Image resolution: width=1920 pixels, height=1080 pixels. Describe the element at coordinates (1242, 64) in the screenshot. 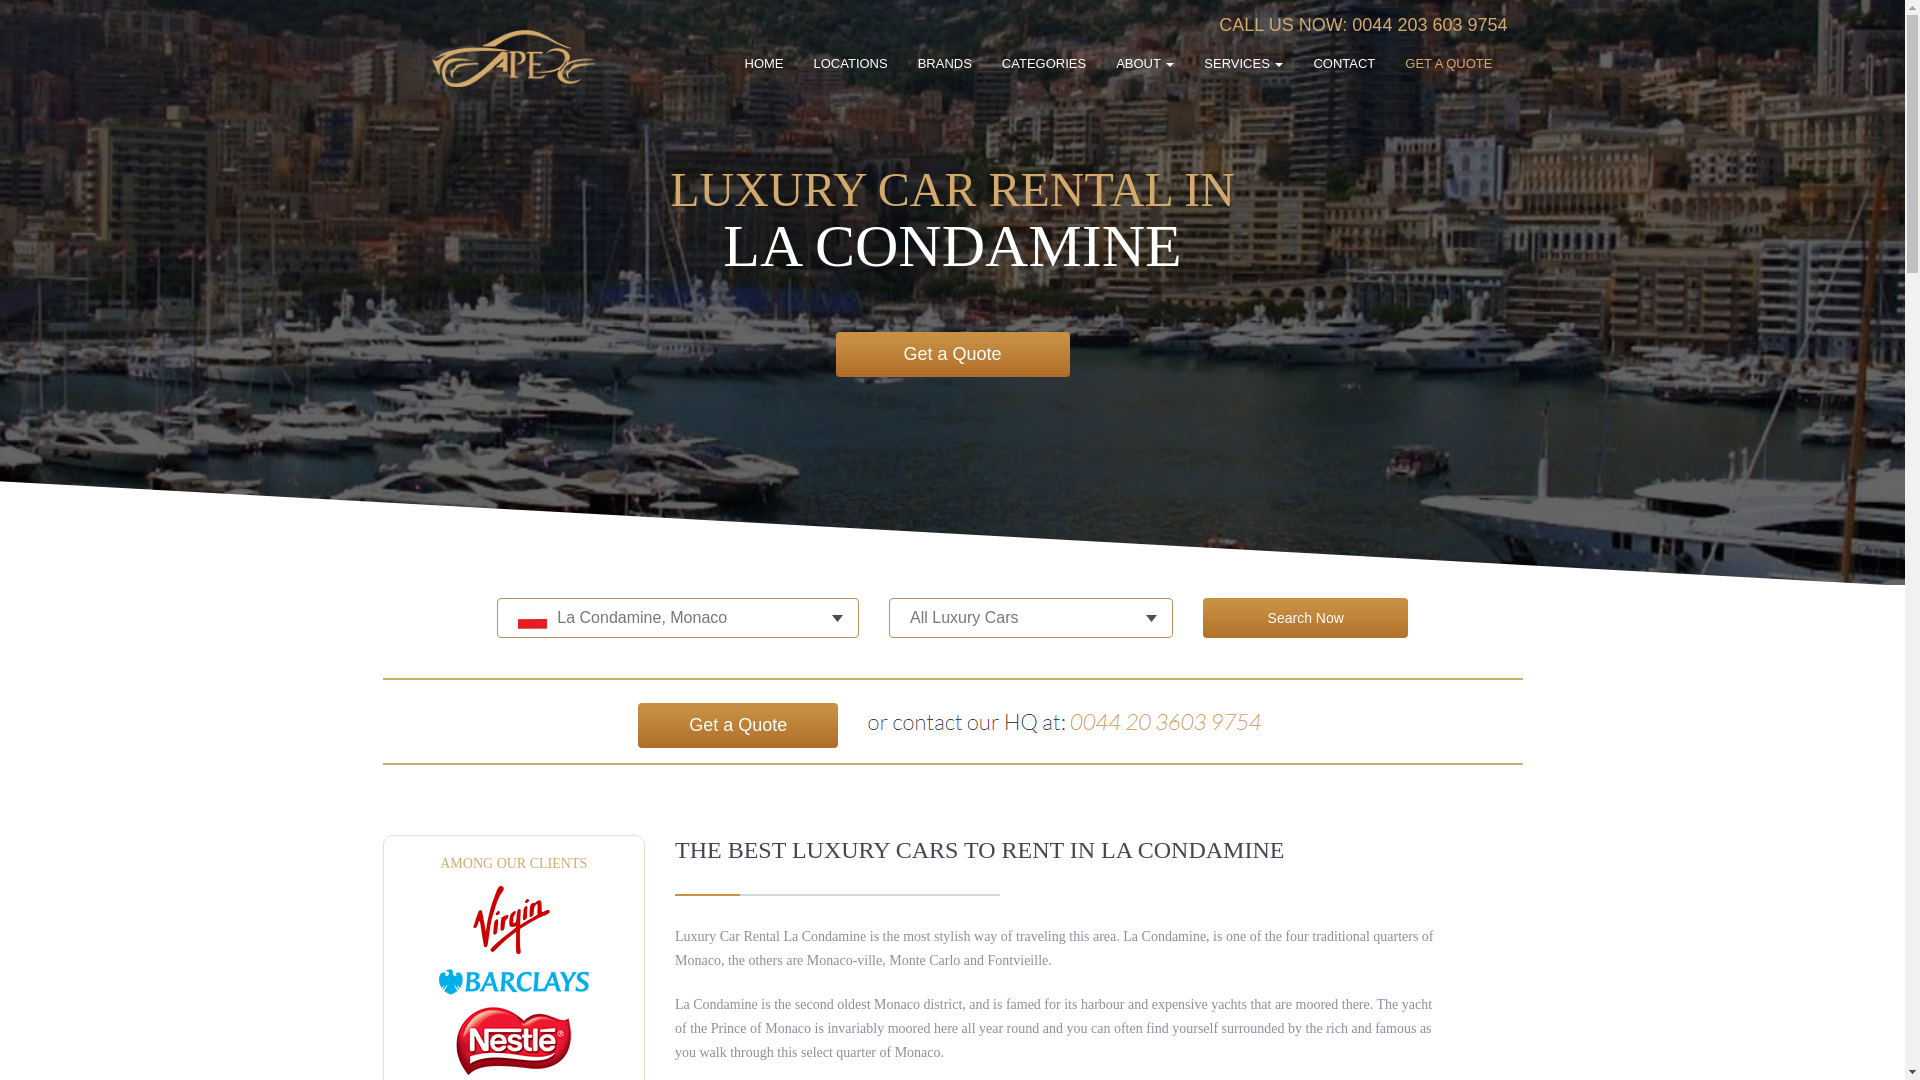

I see `SERVICES` at that location.